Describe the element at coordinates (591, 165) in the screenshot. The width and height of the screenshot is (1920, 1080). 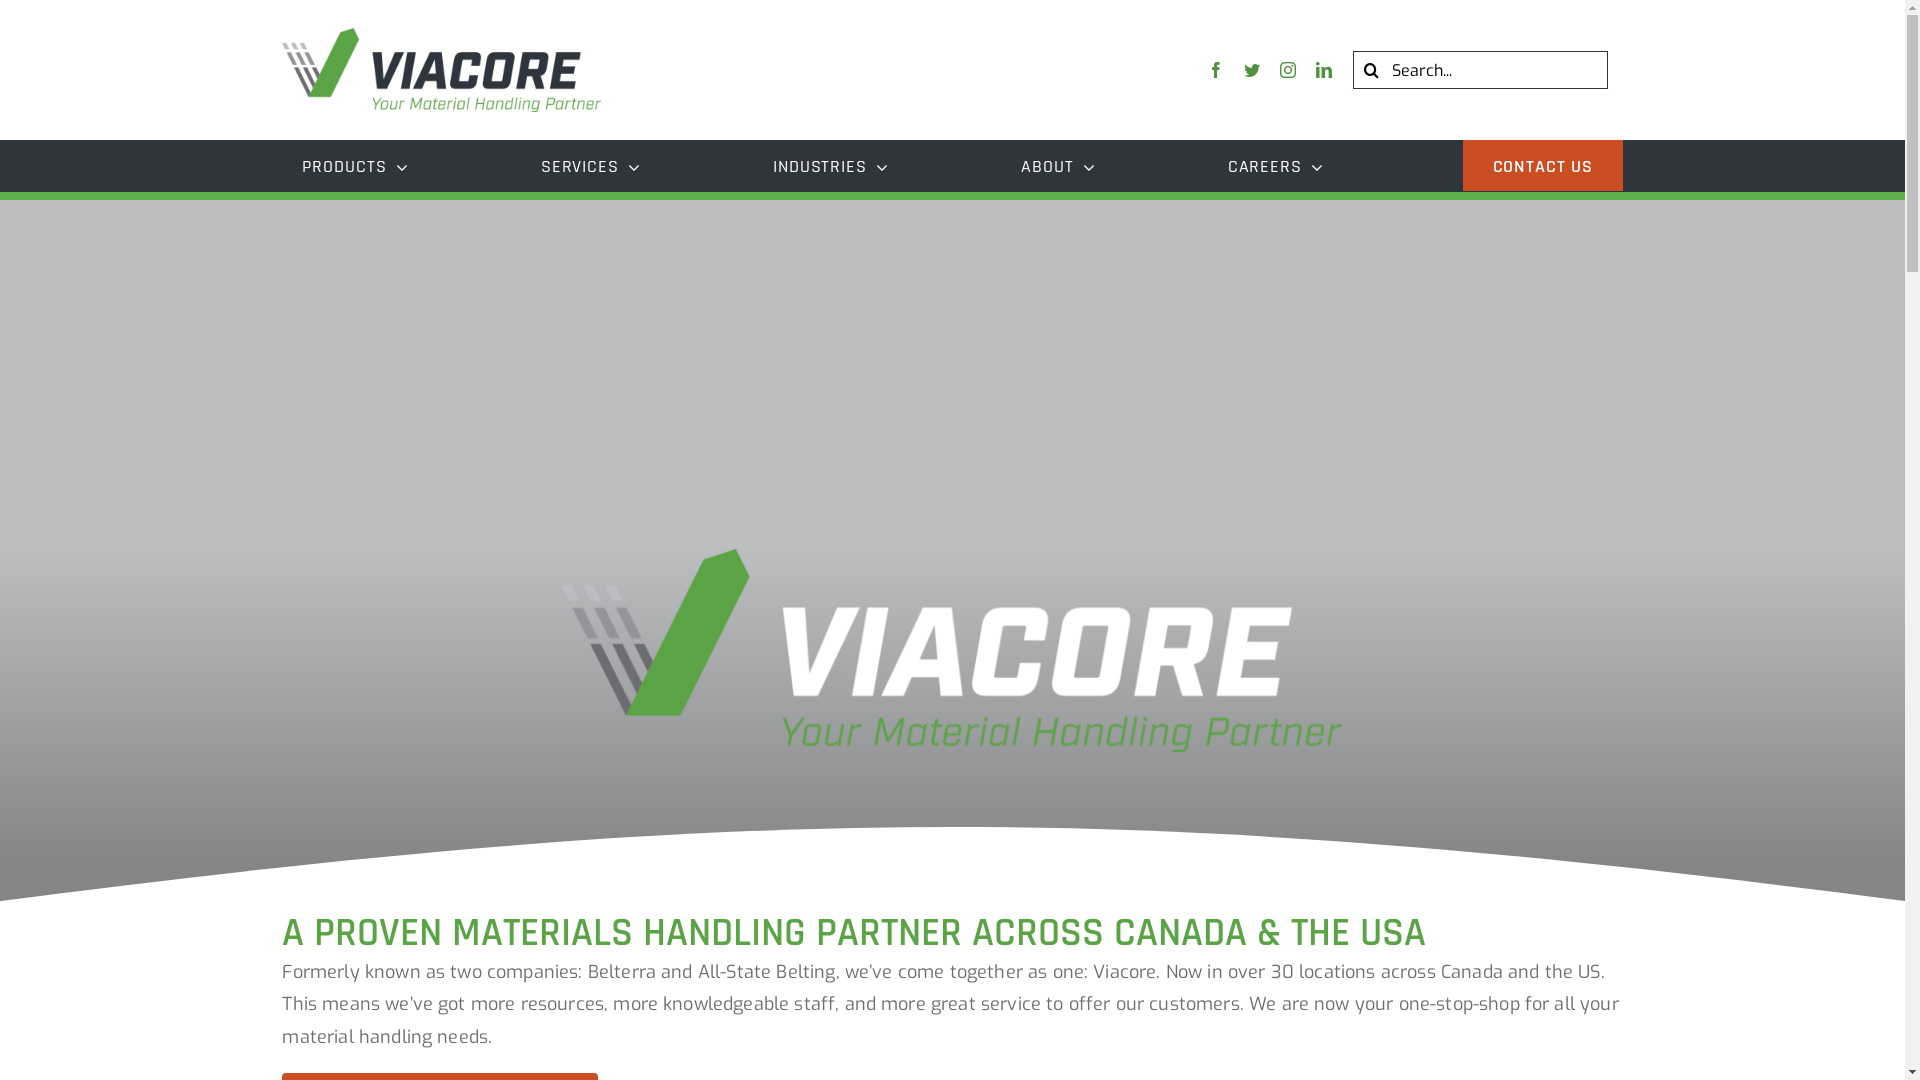
I see `SERVICES` at that location.